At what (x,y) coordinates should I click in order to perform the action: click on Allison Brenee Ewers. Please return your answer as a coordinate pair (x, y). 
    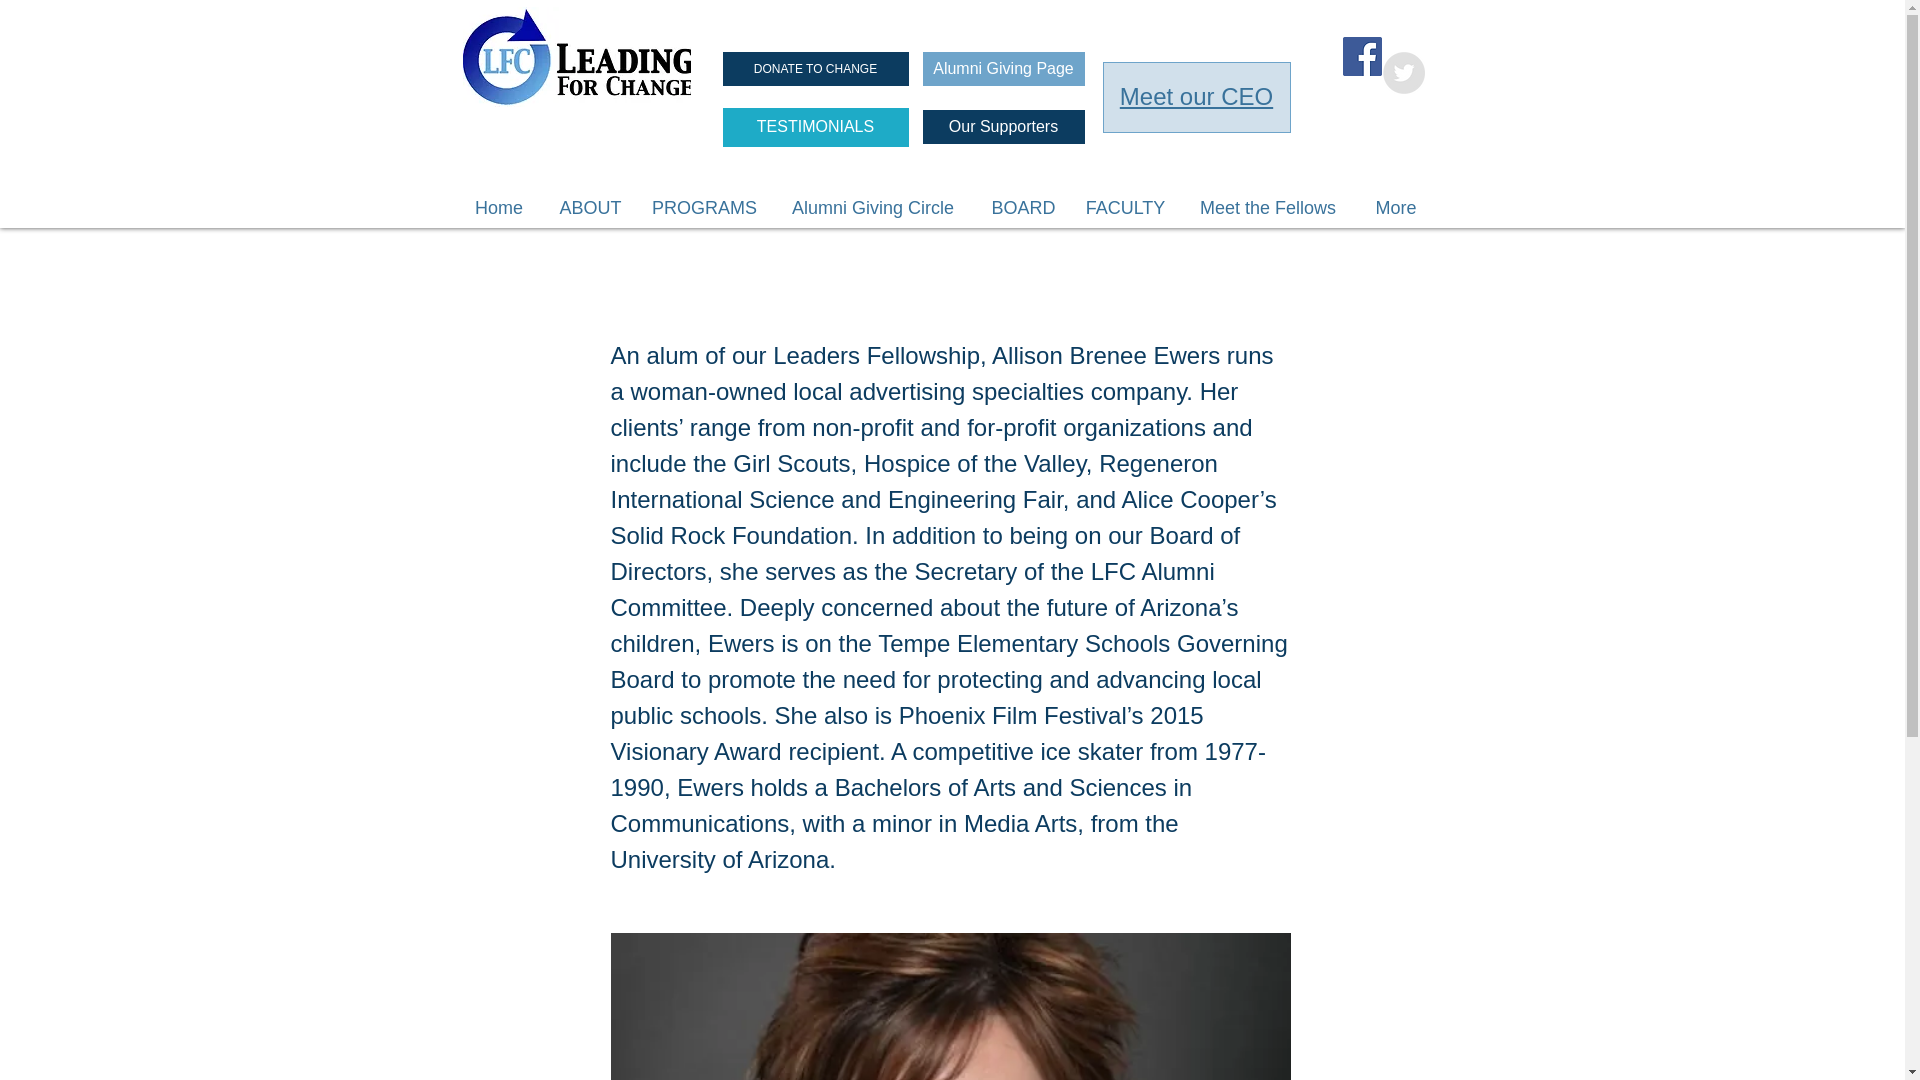
    Looking at the image, I should click on (950, 1006).